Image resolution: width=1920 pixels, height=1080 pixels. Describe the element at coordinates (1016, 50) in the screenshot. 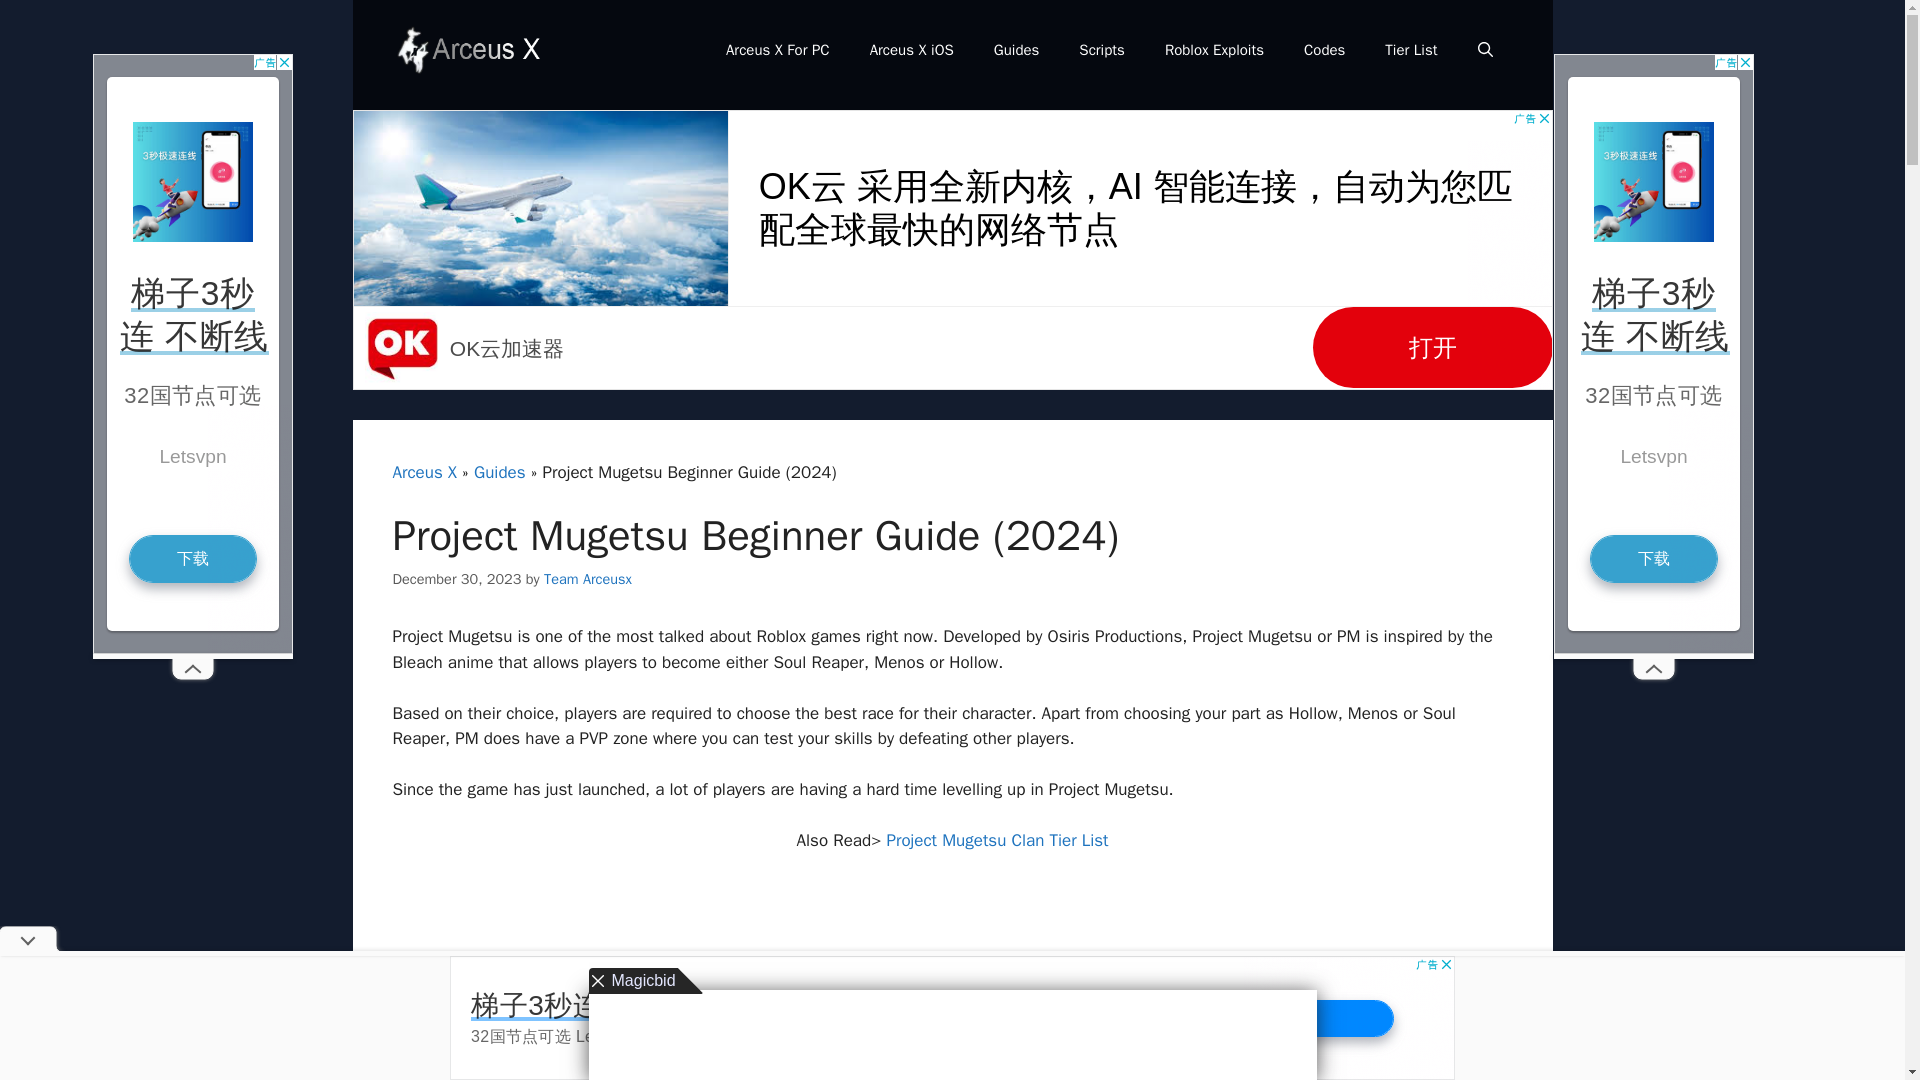

I see `Guides` at that location.